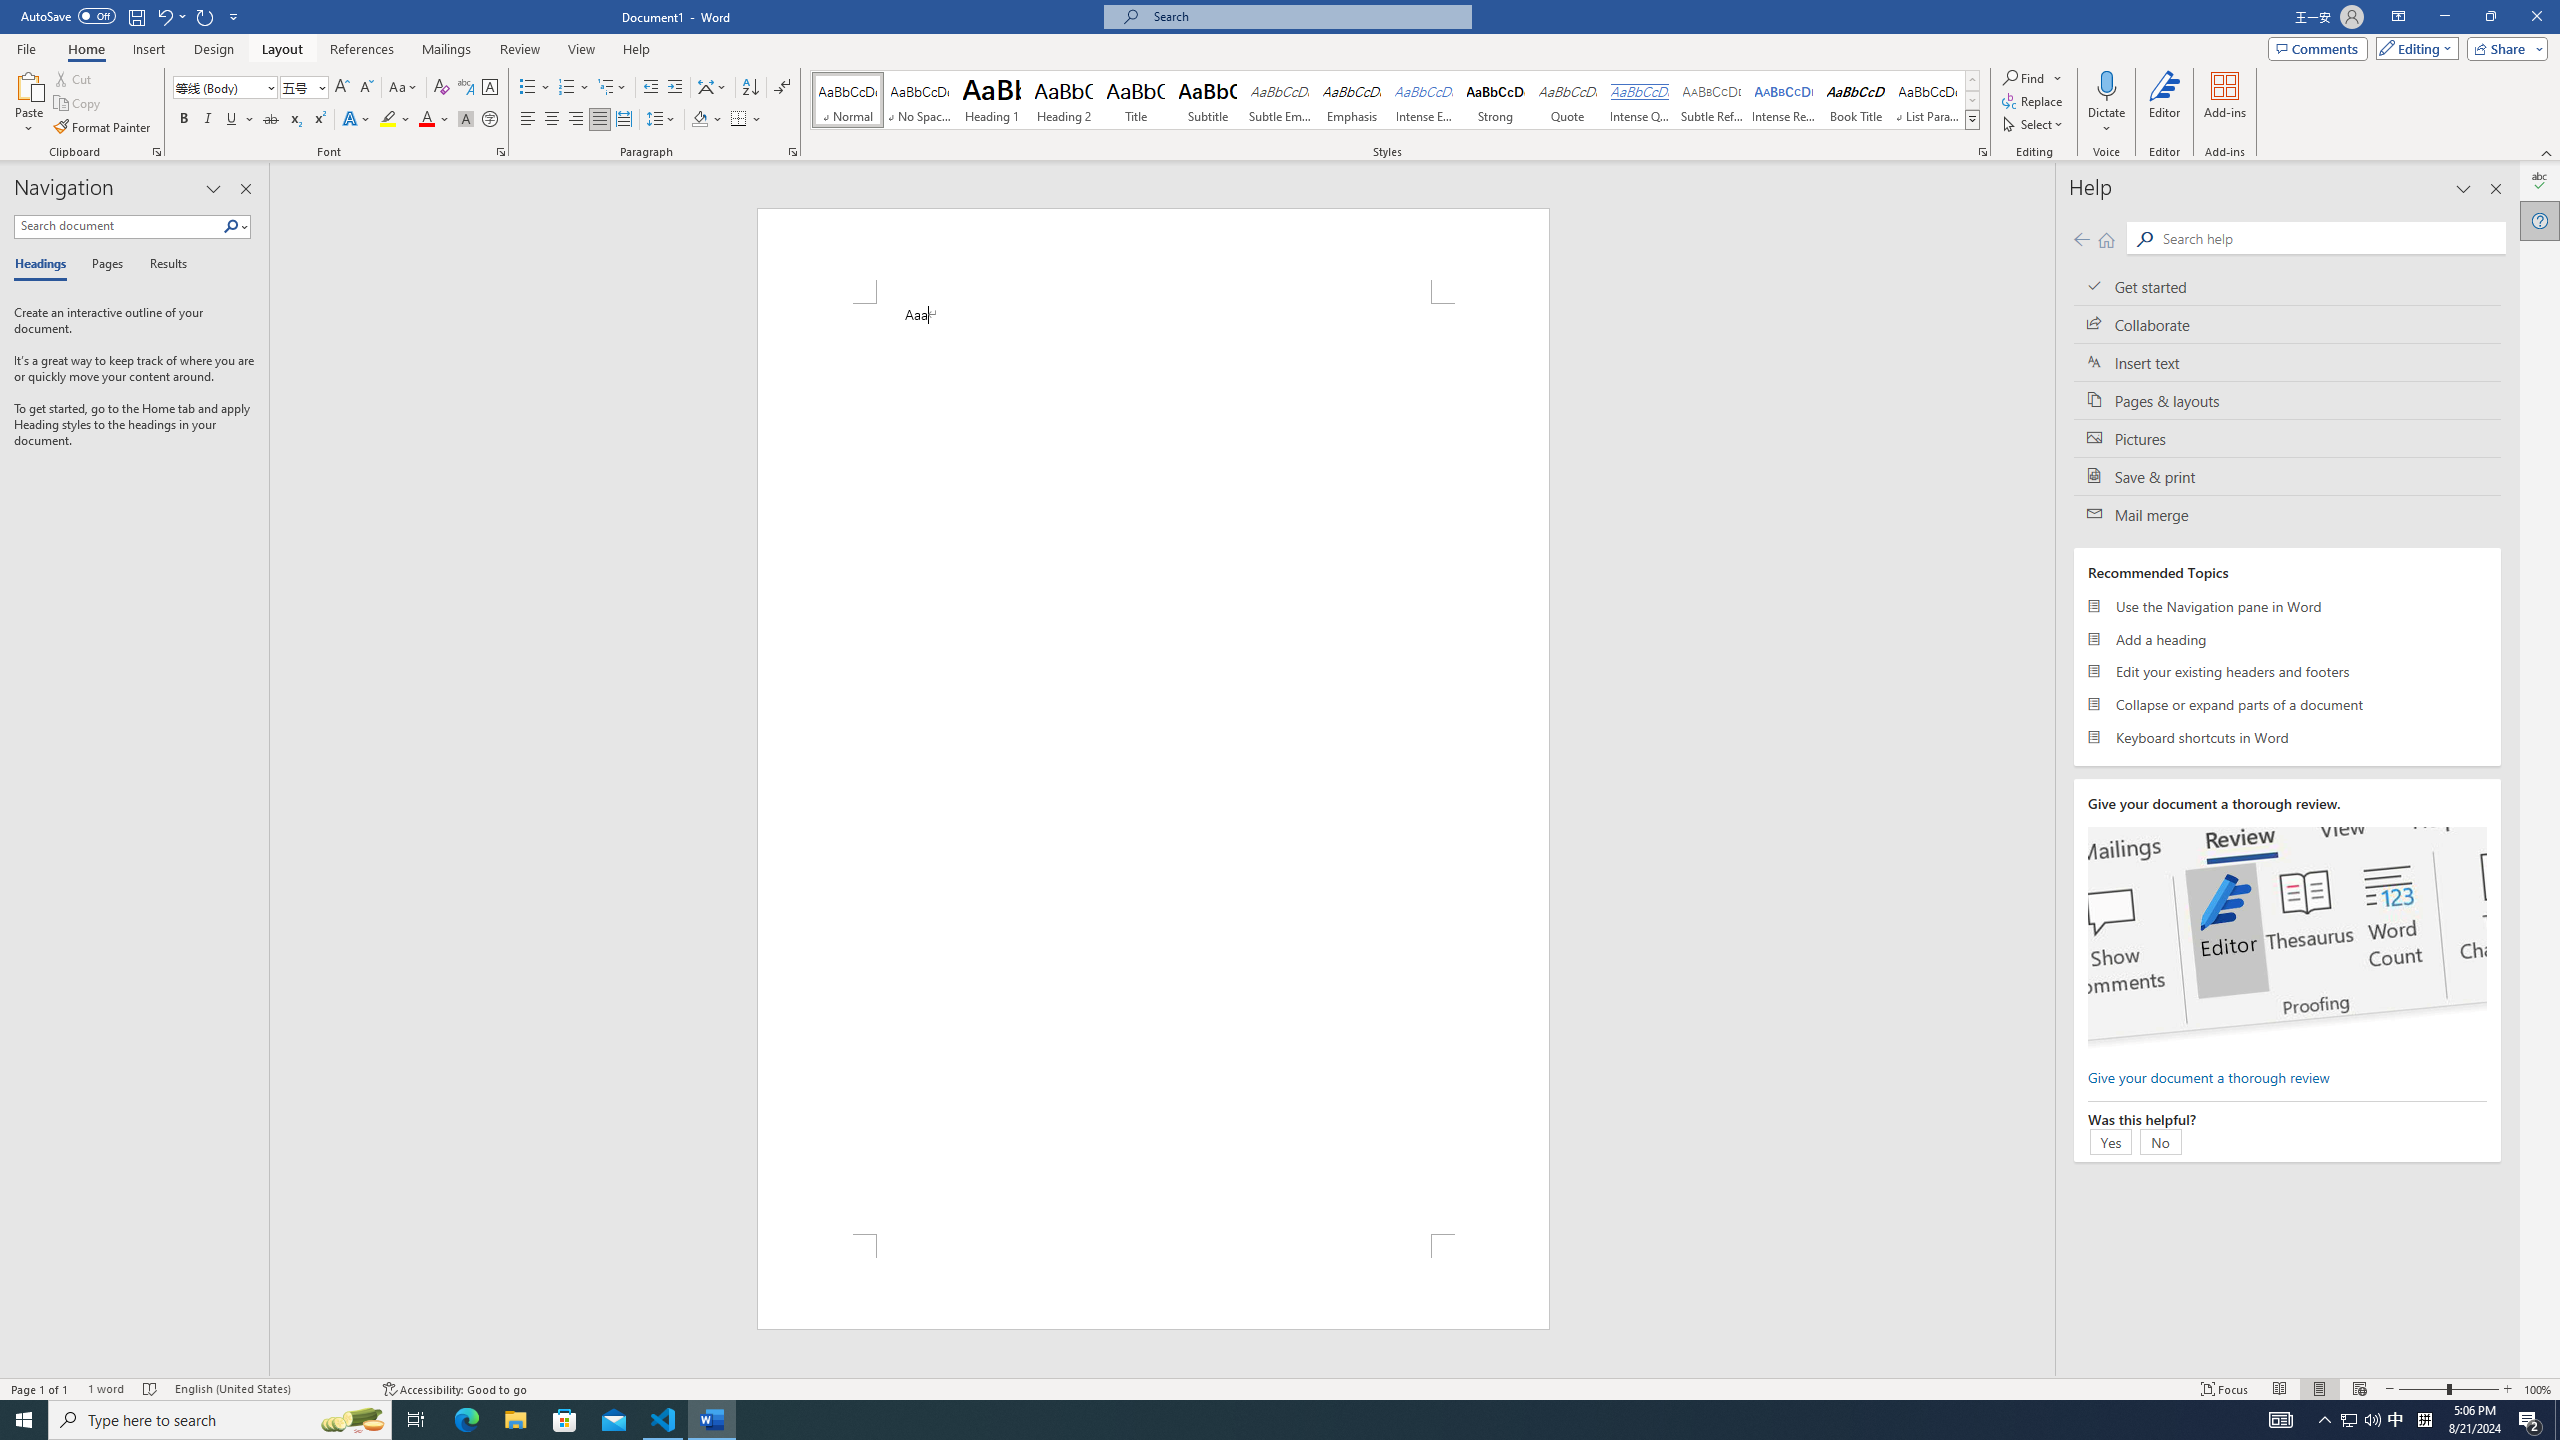 Image resolution: width=2560 pixels, height=1440 pixels. Describe the element at coordinates (1306, 16) in the screenshot. I see `Microsoft search` at that location.